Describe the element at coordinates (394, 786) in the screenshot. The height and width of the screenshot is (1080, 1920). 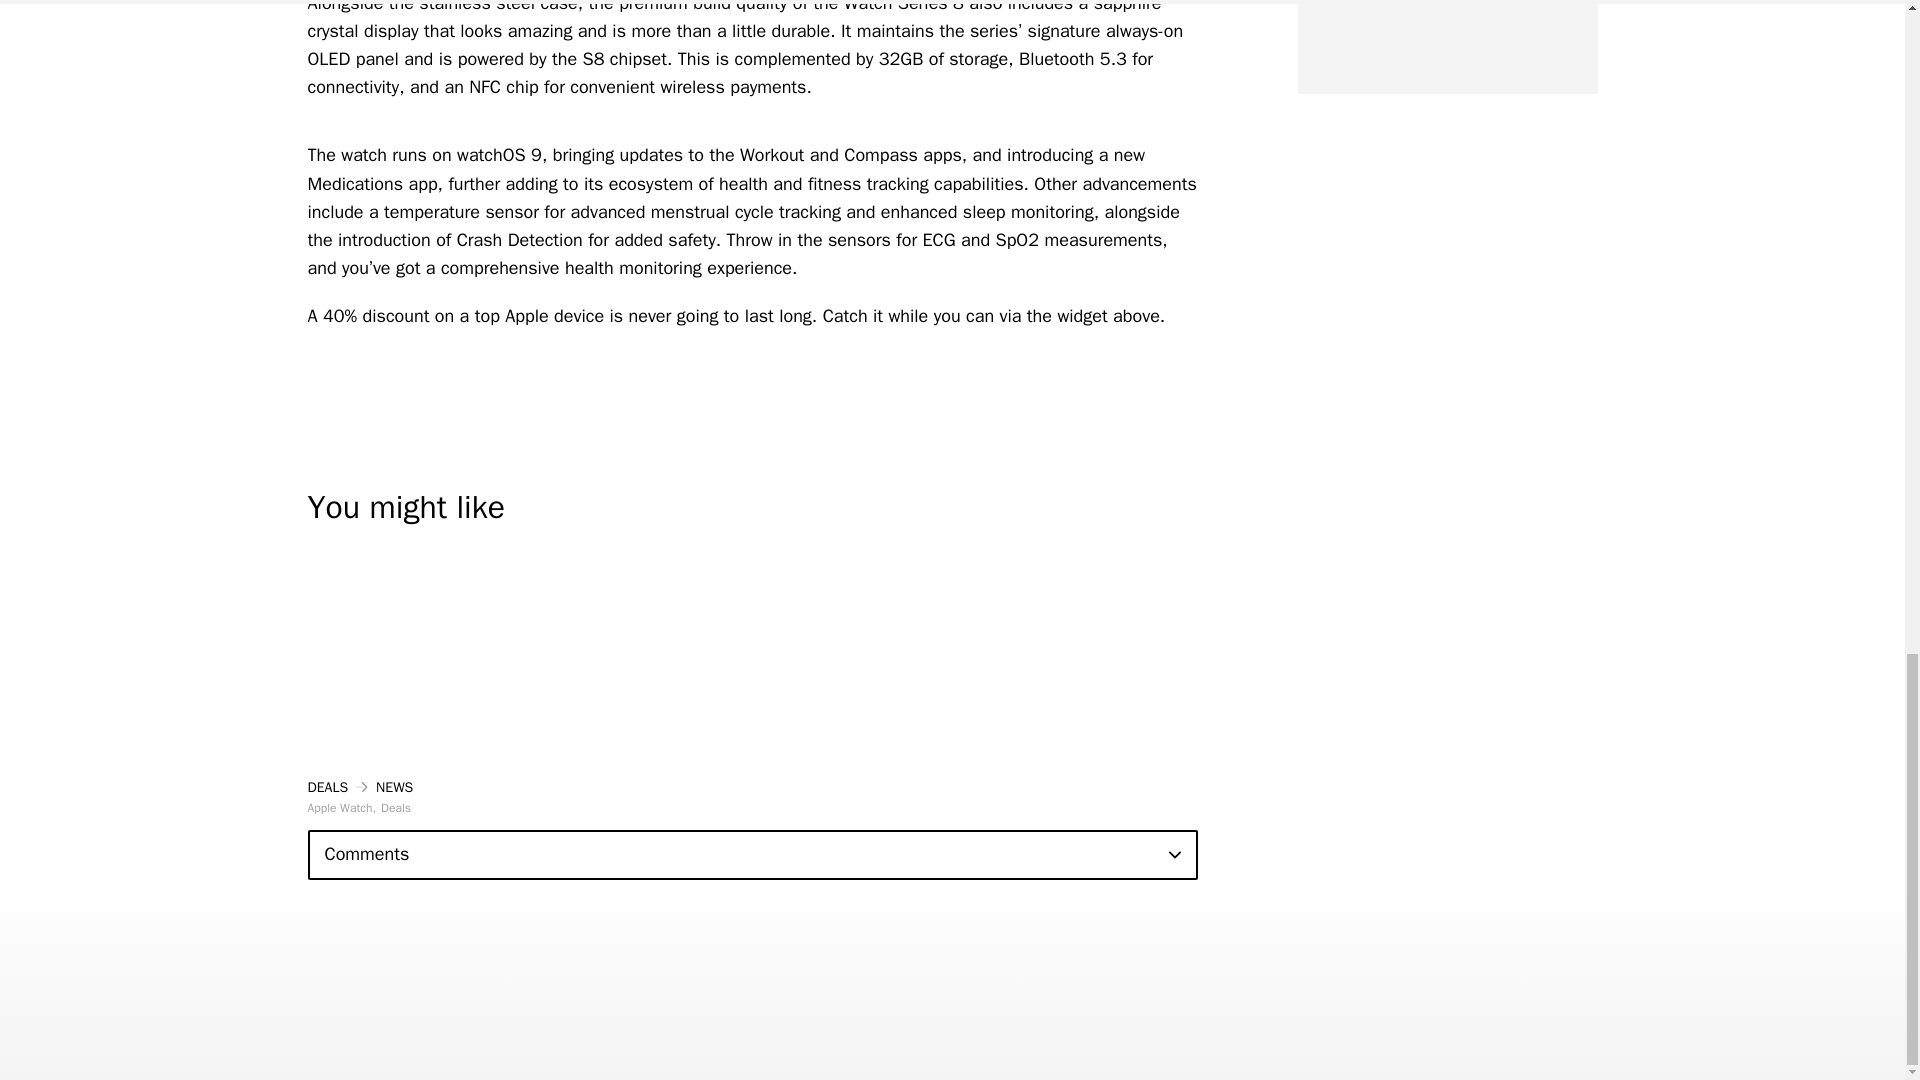
I see `NEWS` at that location.